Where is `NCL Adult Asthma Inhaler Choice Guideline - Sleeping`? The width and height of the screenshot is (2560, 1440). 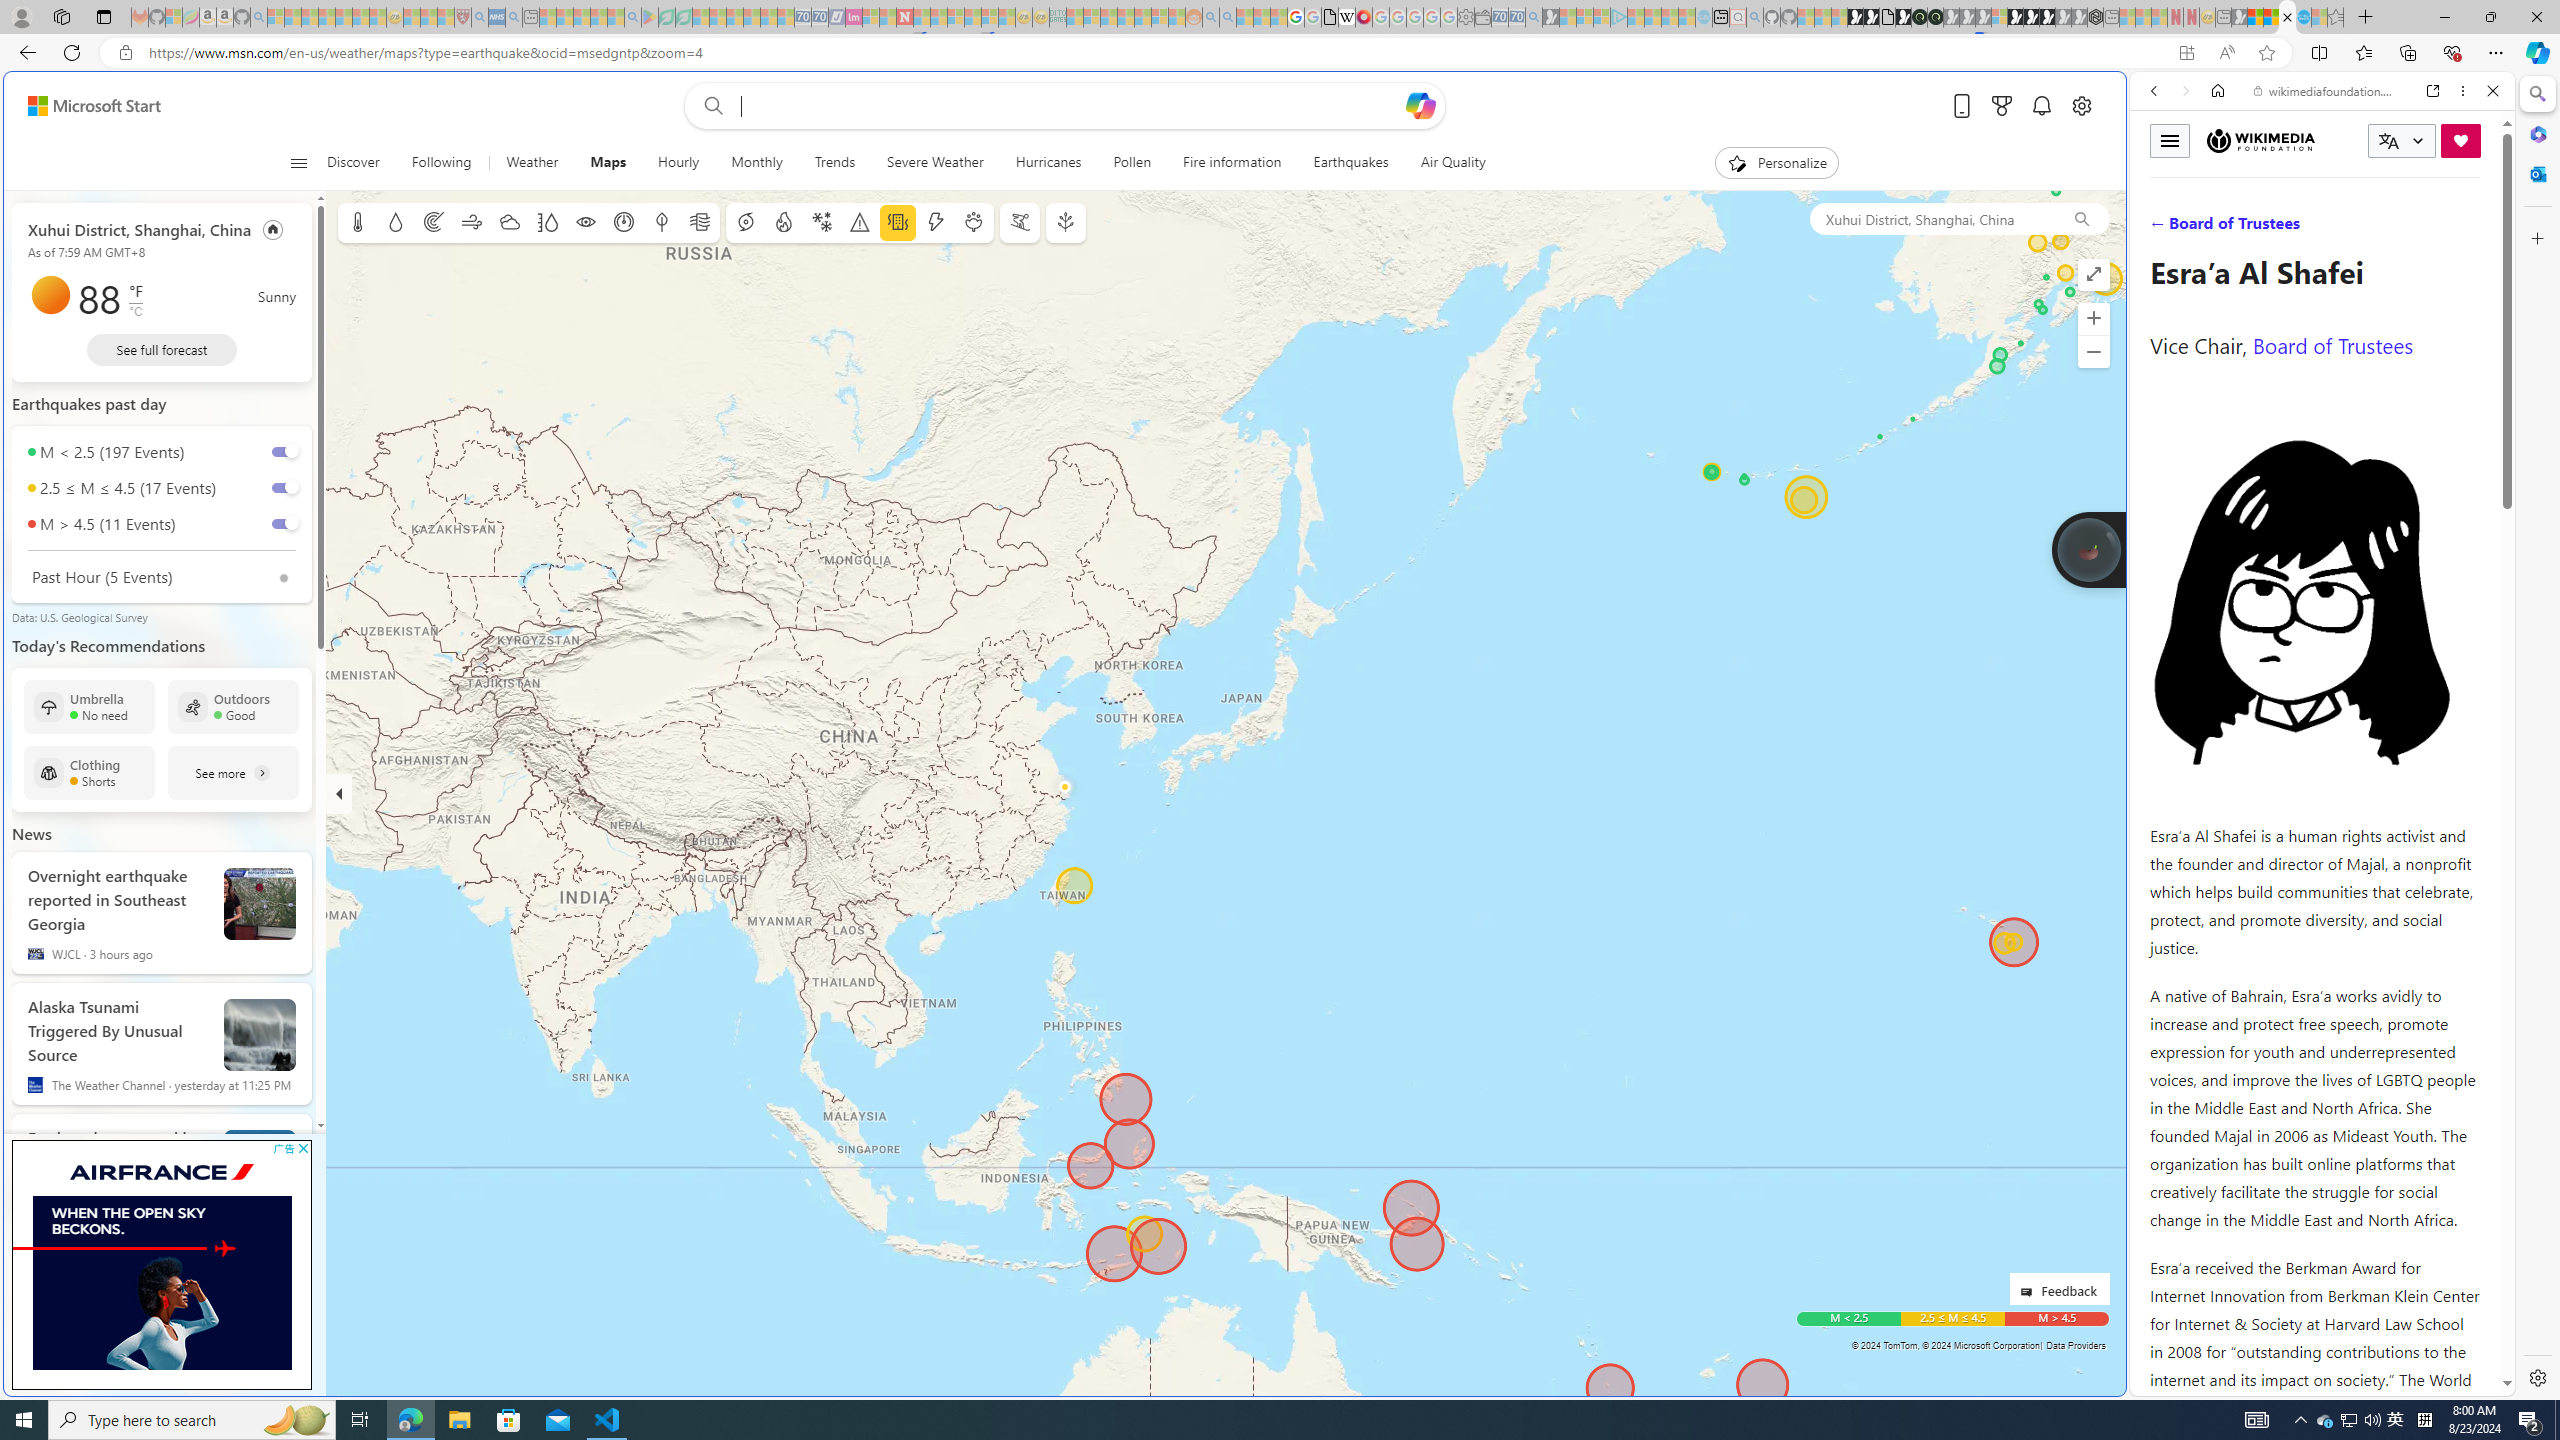
NCL Adult Asthma Inhaler Choice Guideline - Sleeping is located at coordinates (498, 17).